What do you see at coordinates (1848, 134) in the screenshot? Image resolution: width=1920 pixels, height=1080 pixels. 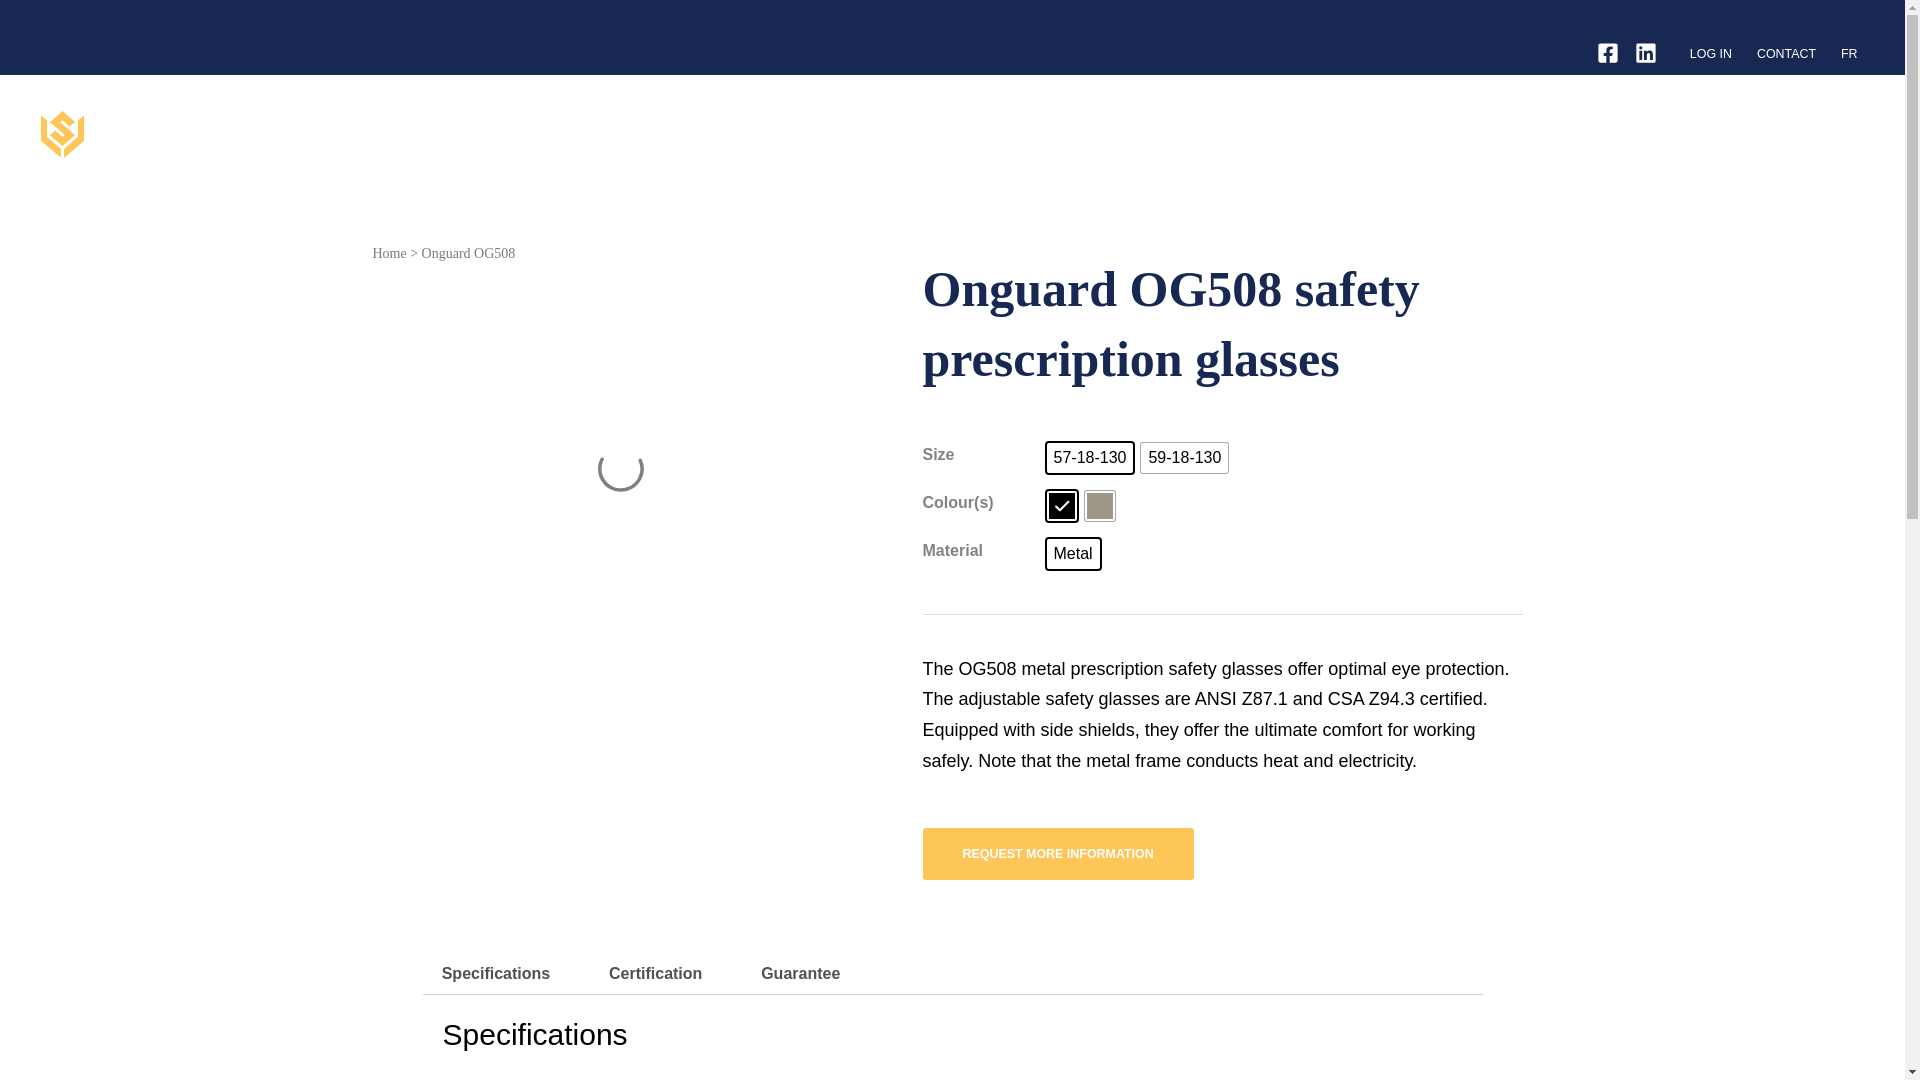 I see `BLOG` at bounding box center [1848, 134].